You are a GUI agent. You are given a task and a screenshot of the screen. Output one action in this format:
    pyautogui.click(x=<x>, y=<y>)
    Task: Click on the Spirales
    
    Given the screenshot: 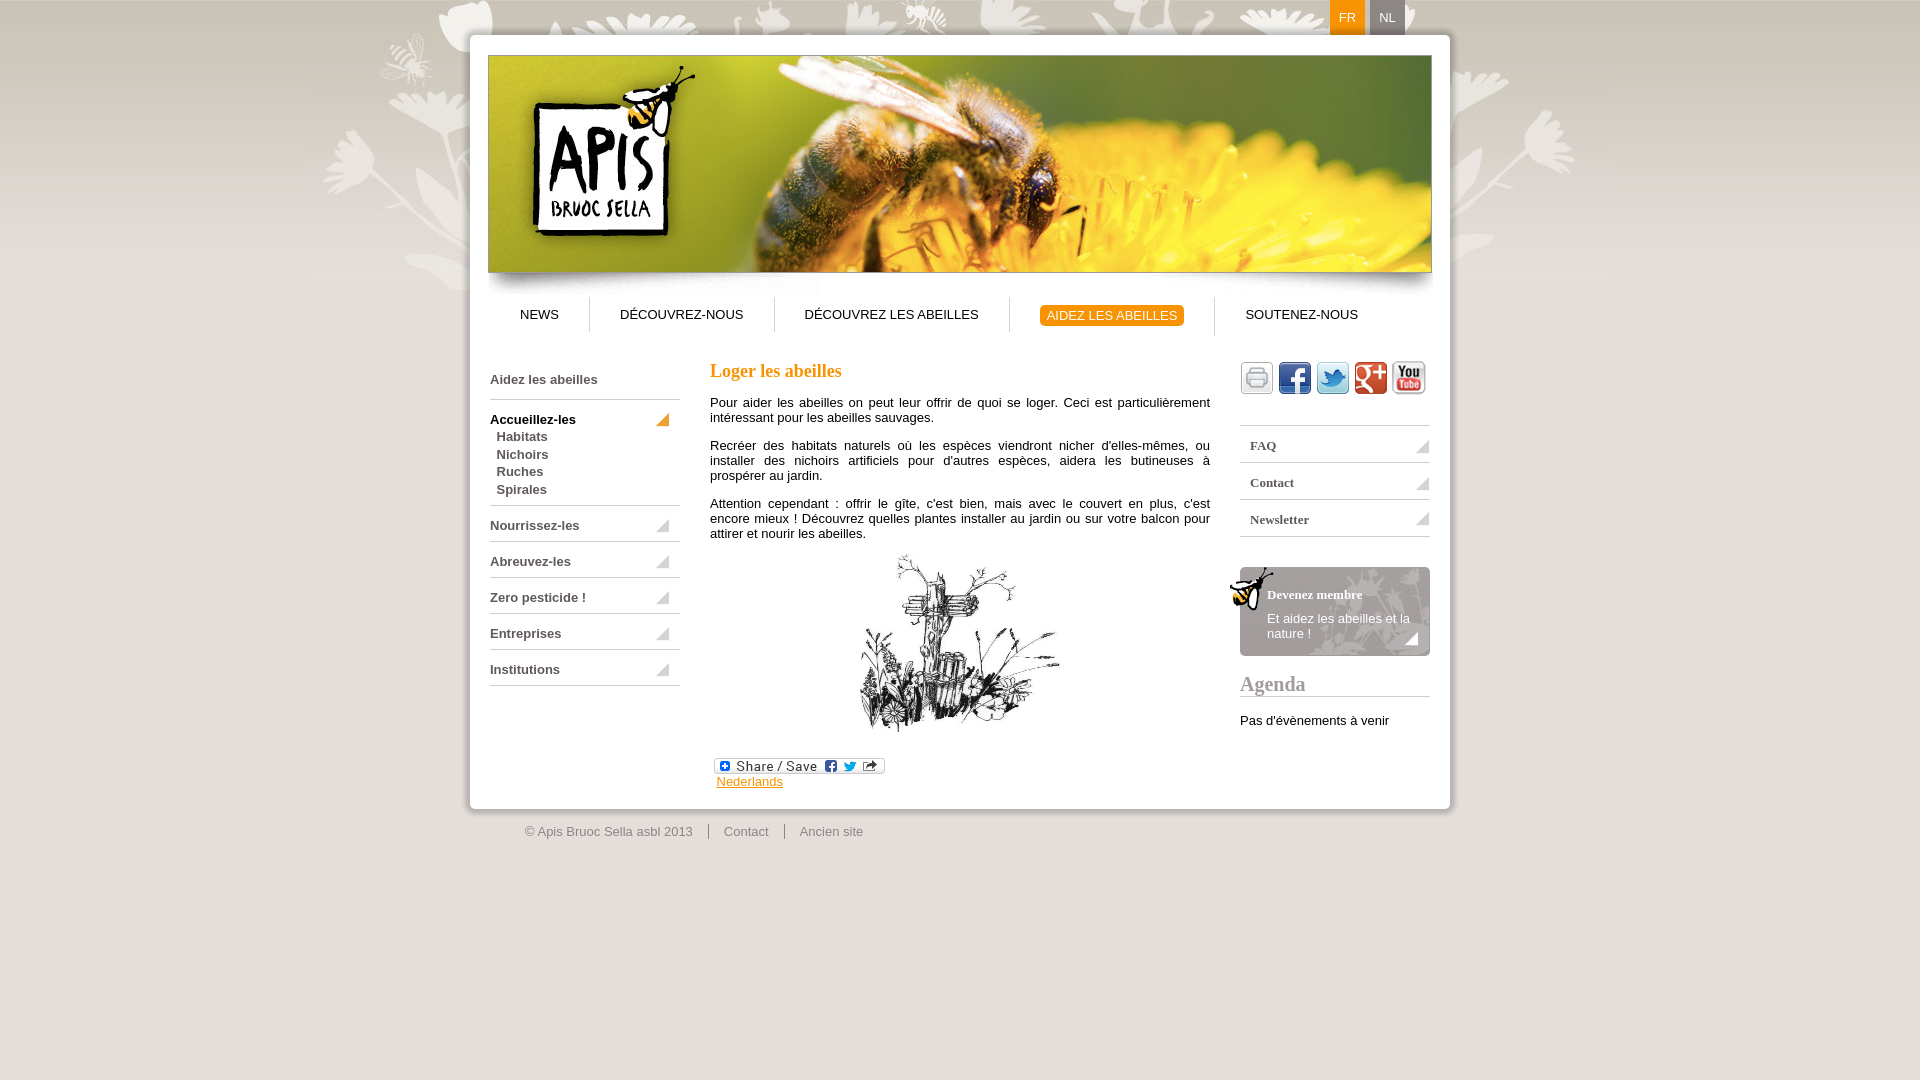 What is the action you would take?
    pyautogui.click(x=522, y=490)
    